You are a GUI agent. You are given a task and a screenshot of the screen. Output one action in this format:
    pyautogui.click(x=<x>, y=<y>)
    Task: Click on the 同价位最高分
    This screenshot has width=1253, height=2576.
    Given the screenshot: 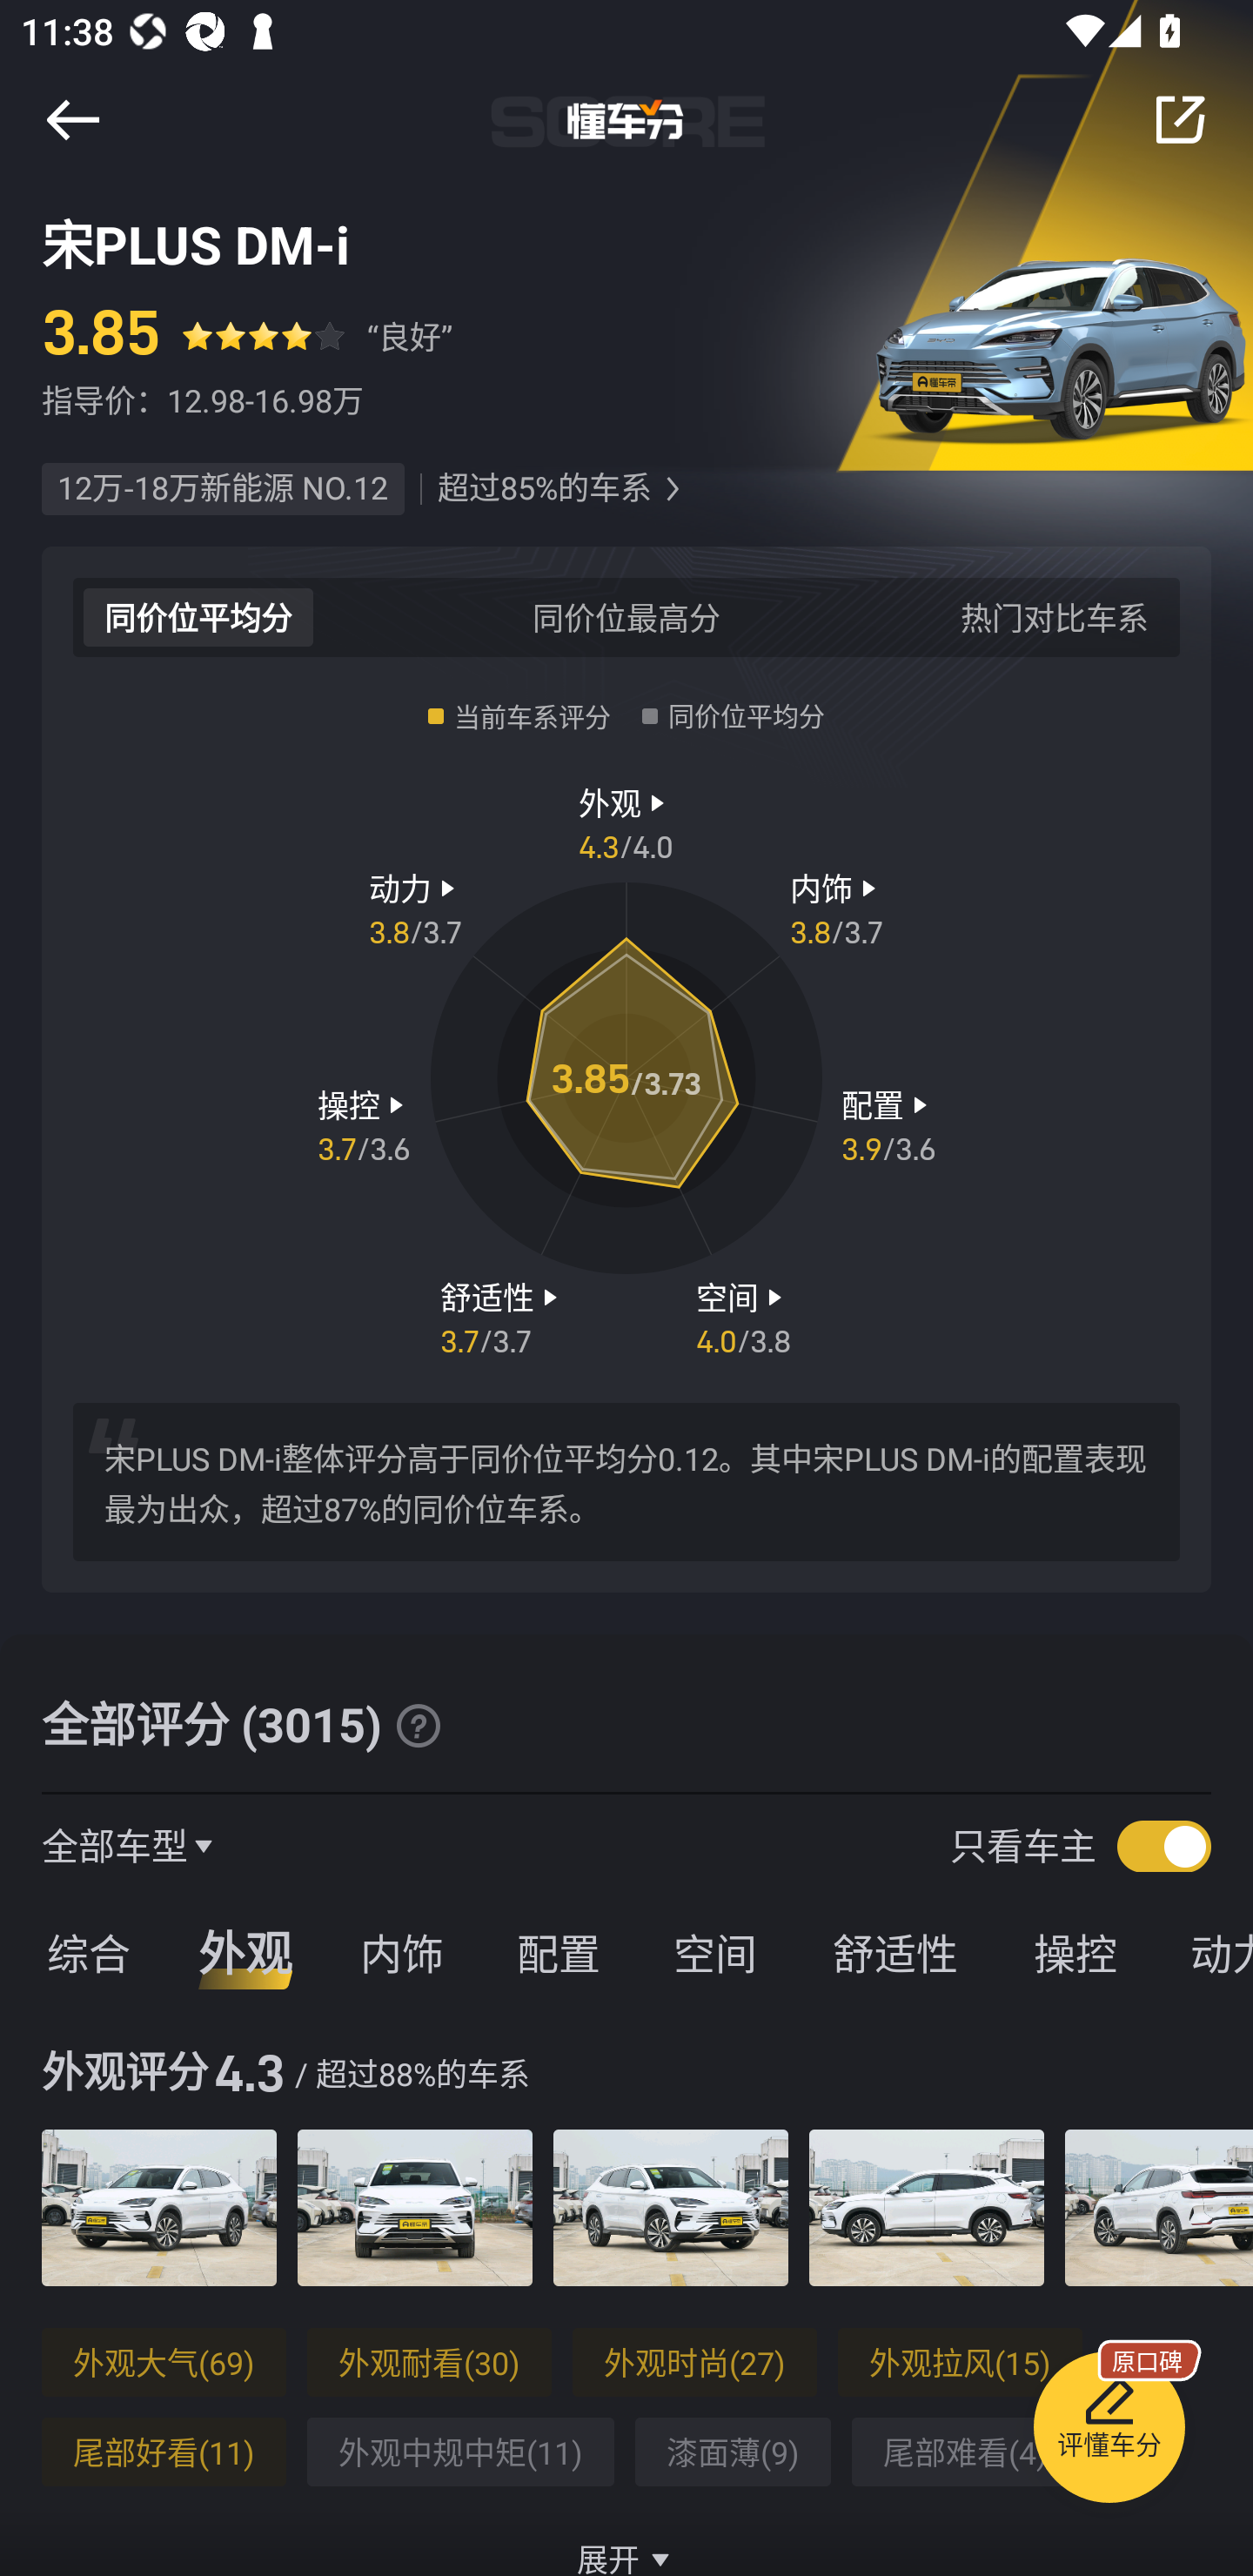 What is the action you would take?
    pyautogui.click(x=626, y=616)
    